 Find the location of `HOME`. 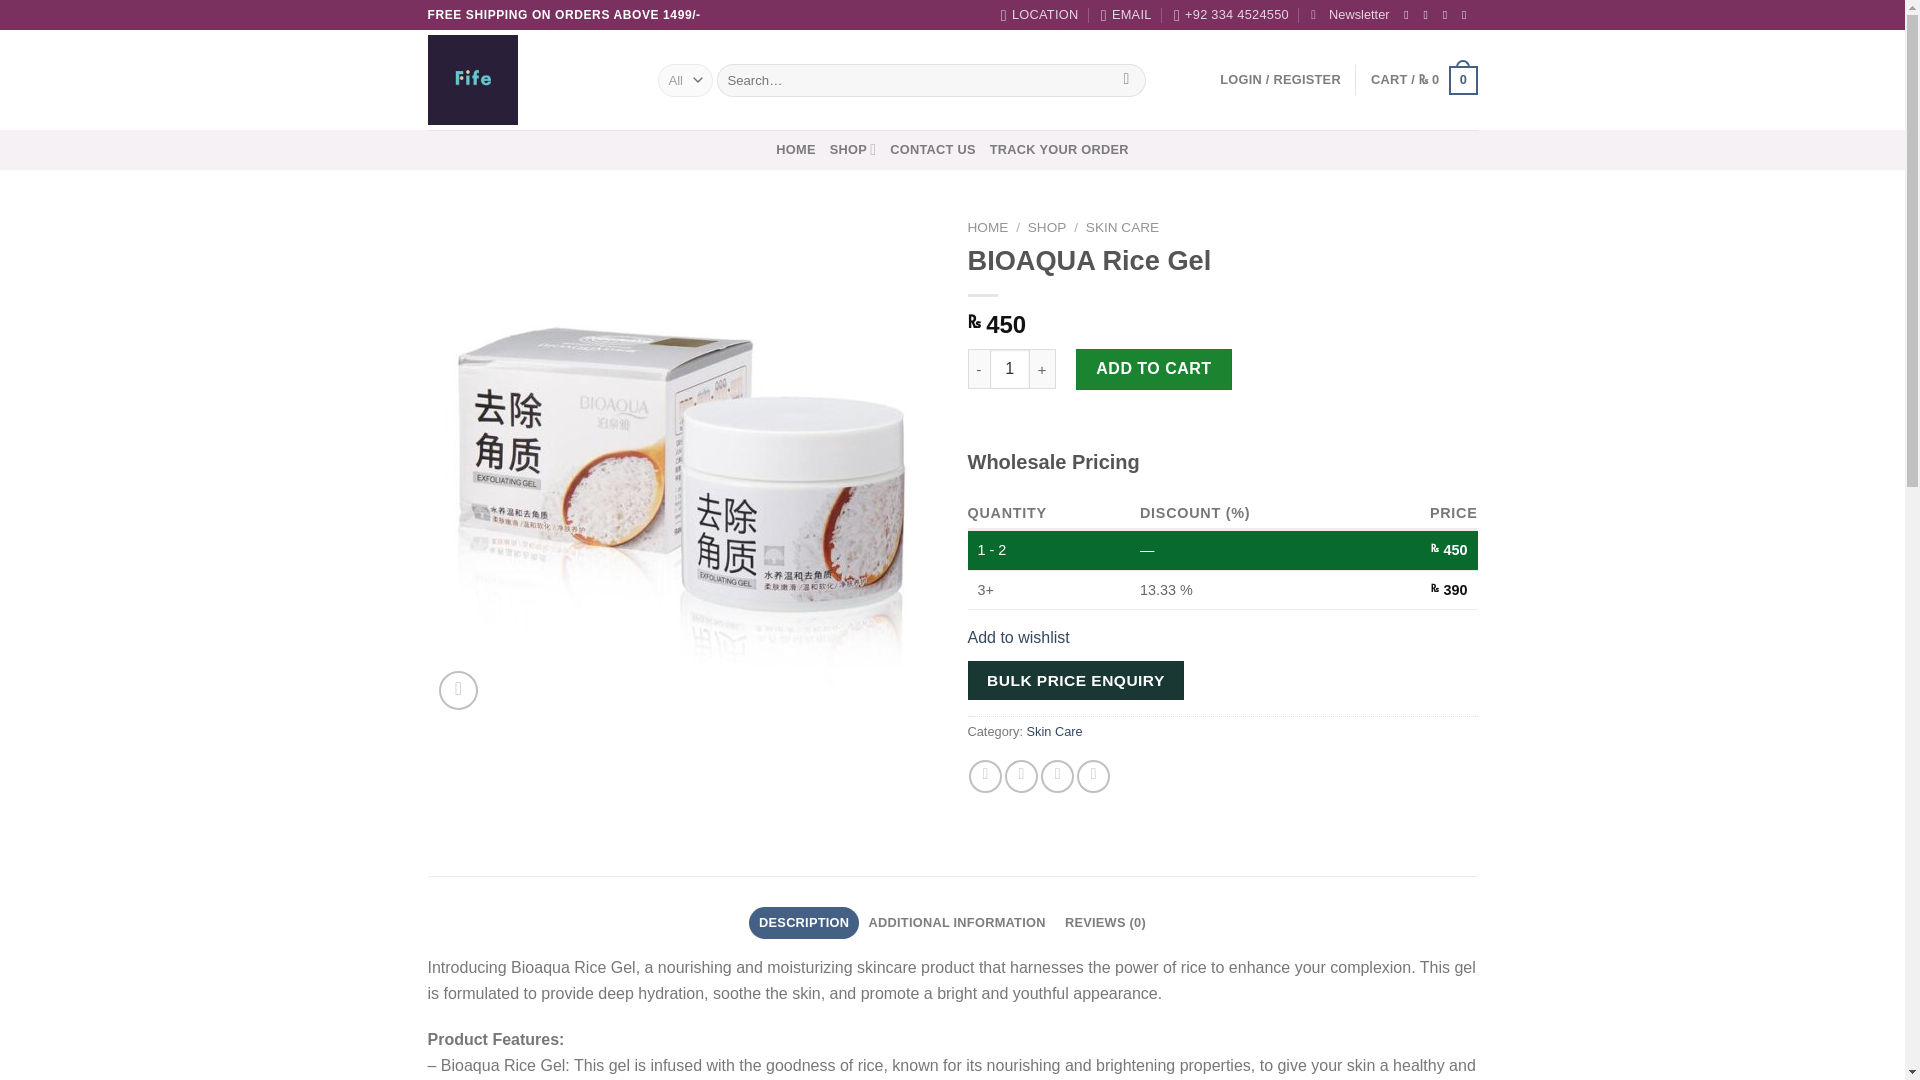

HOME is located at coordinates (794, 150).